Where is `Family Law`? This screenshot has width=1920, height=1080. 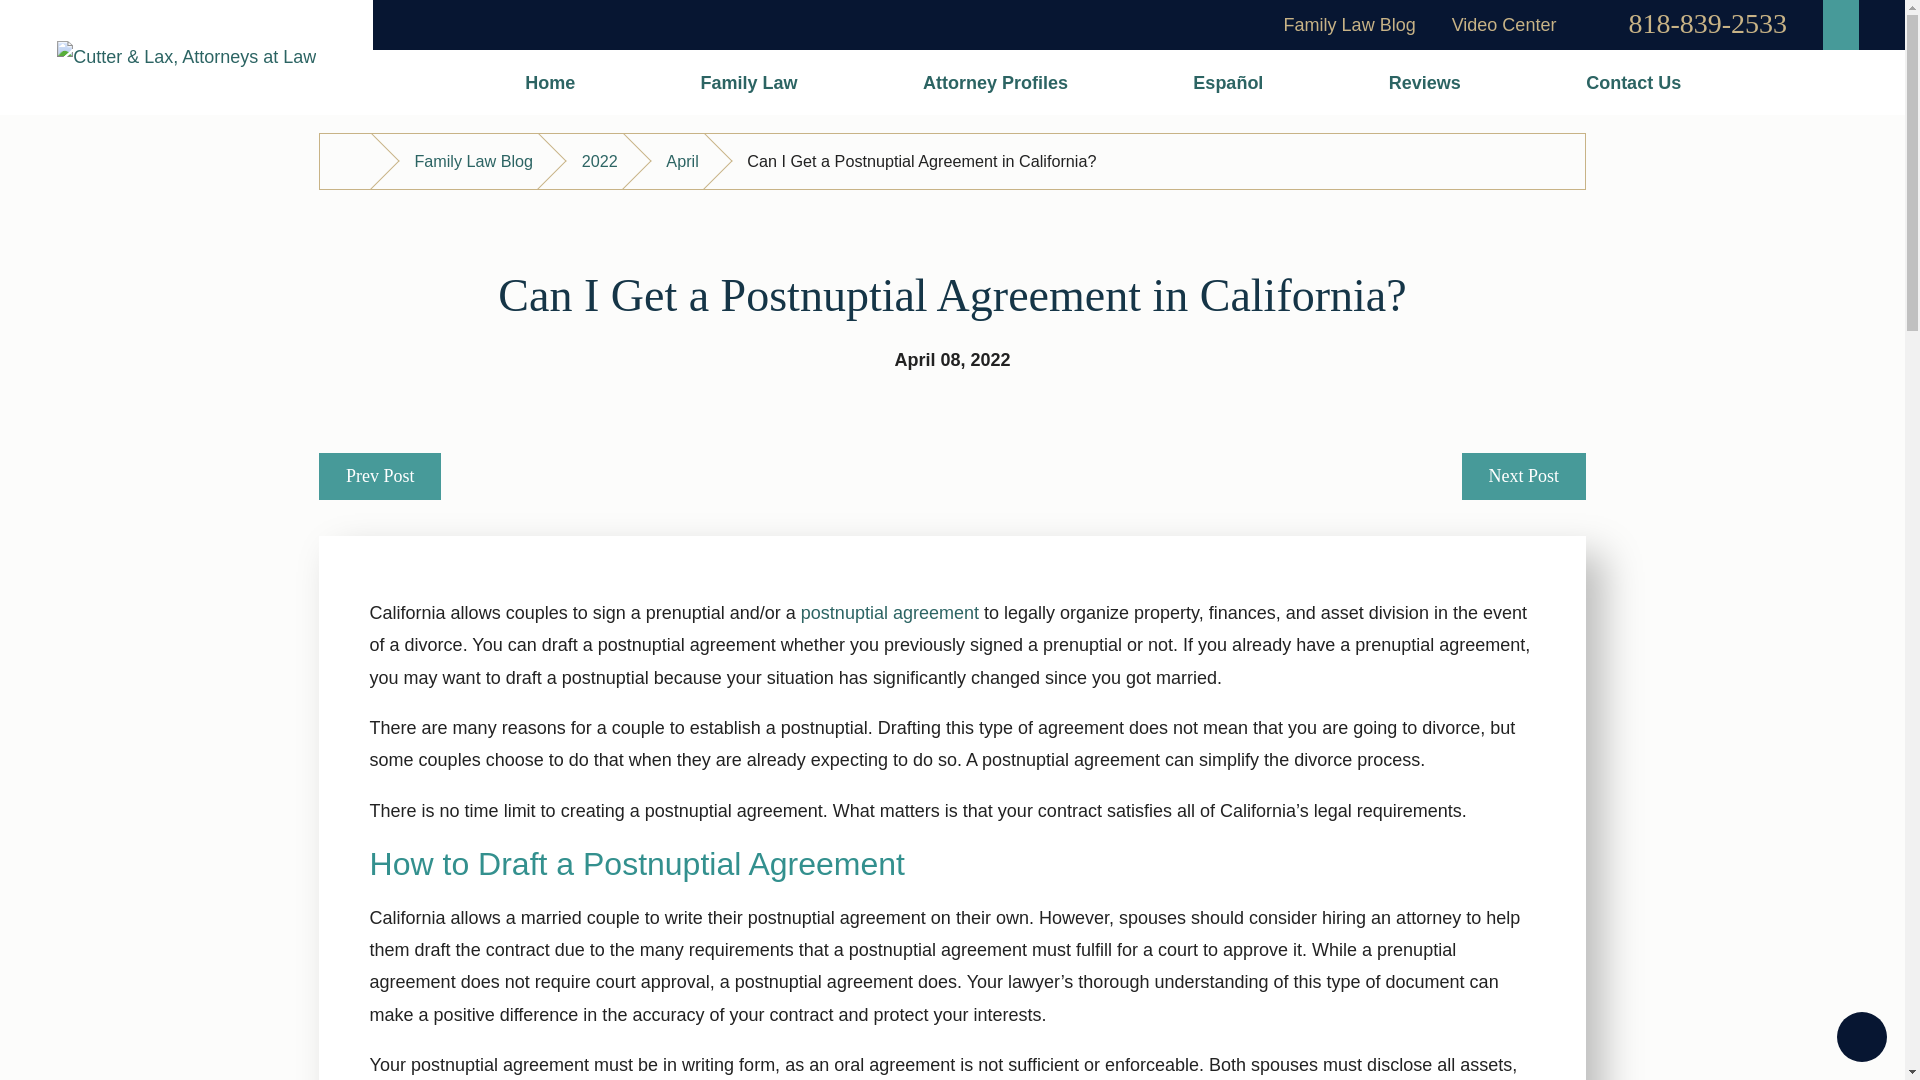 Family Law is located at coordinates (748, 82).